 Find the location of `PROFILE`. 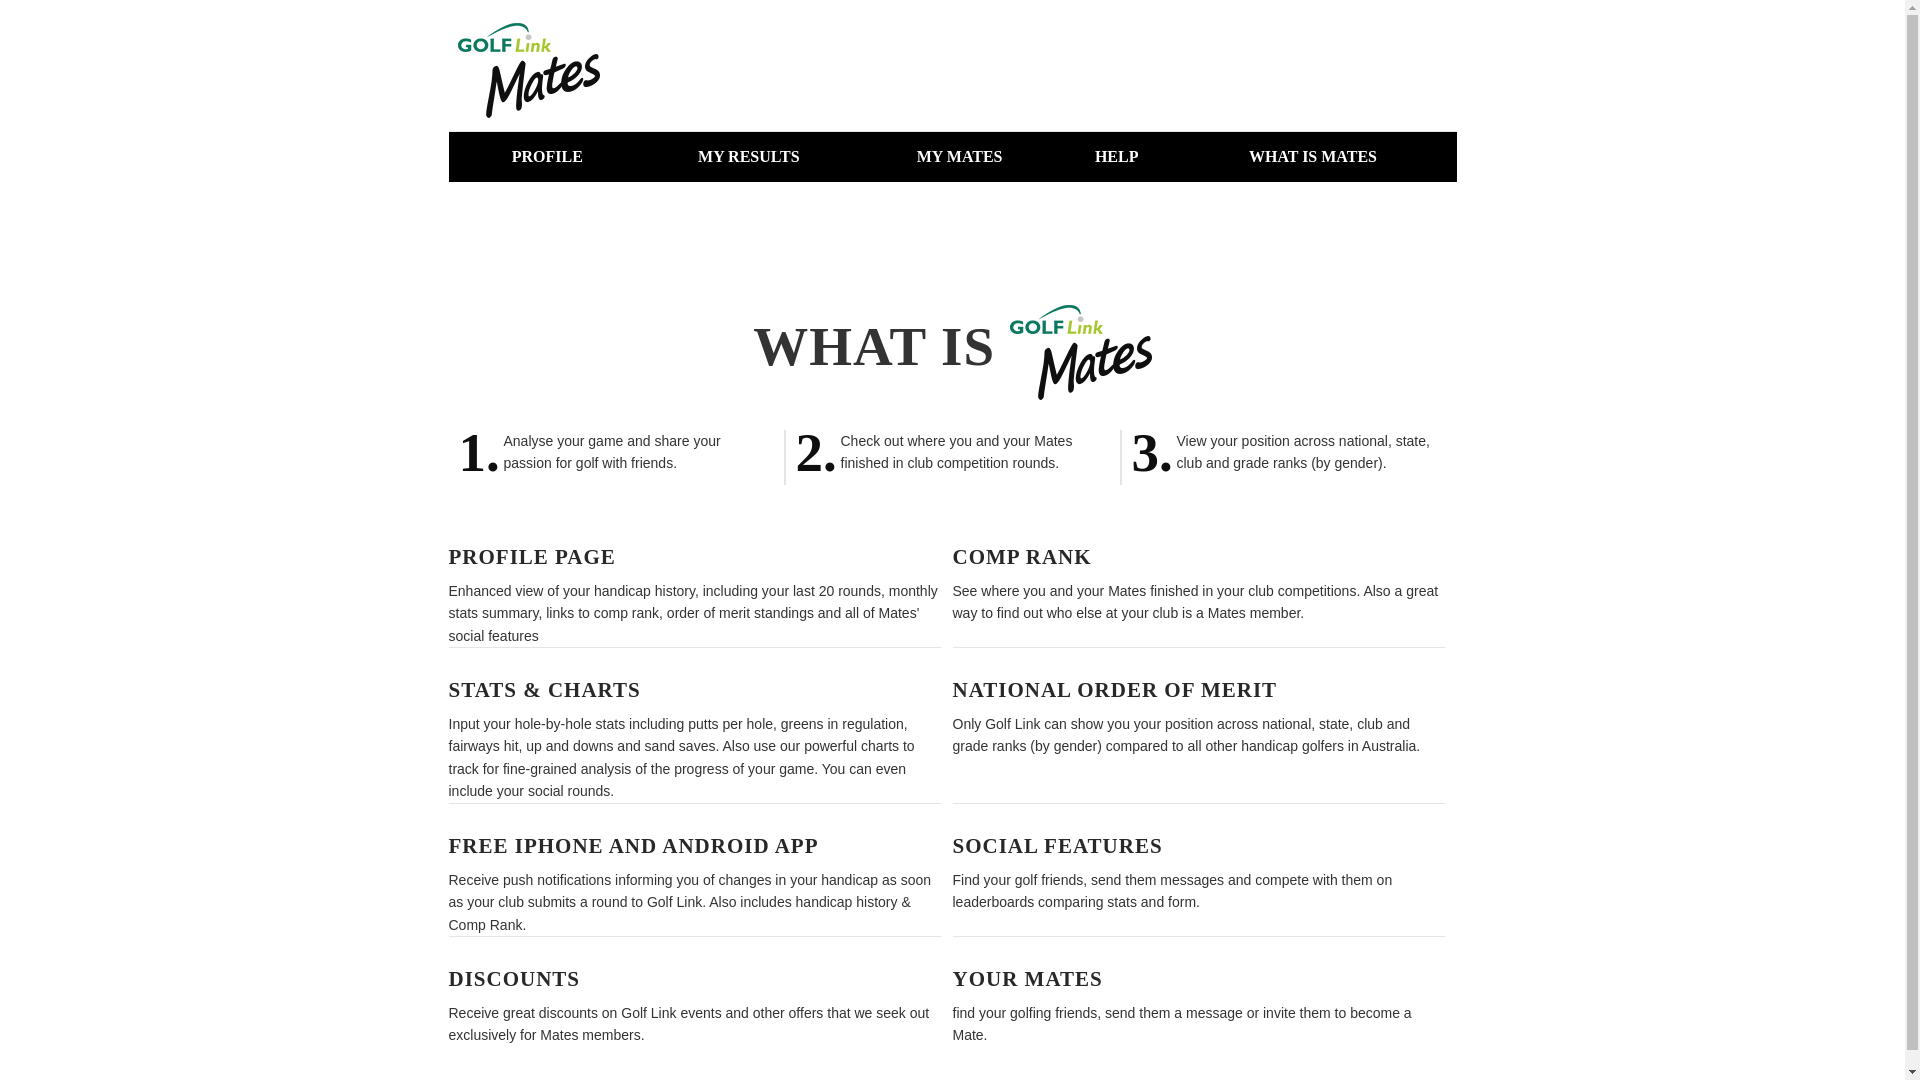

PROFILE is located at coordinates (547, 157).